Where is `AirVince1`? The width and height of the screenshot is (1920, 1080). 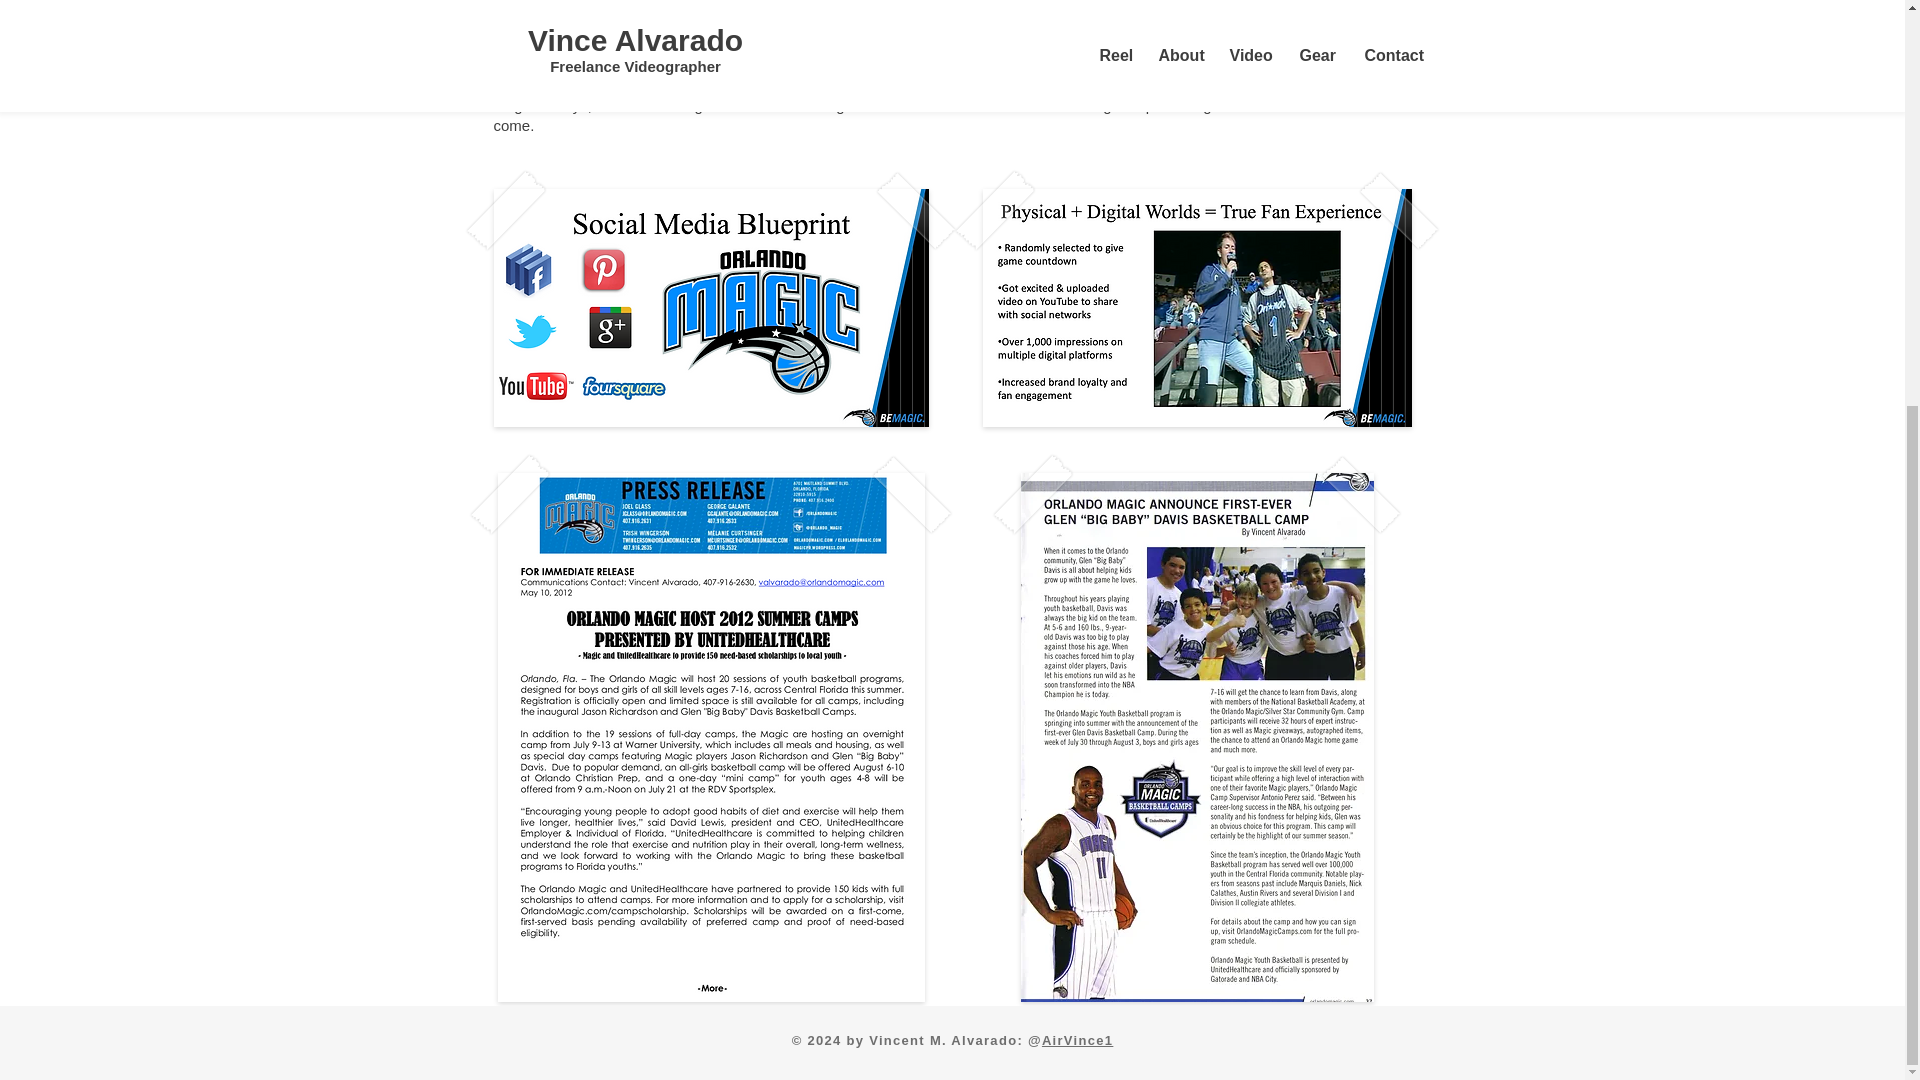 AirVince1 is located at coordinates (1078, 1040).